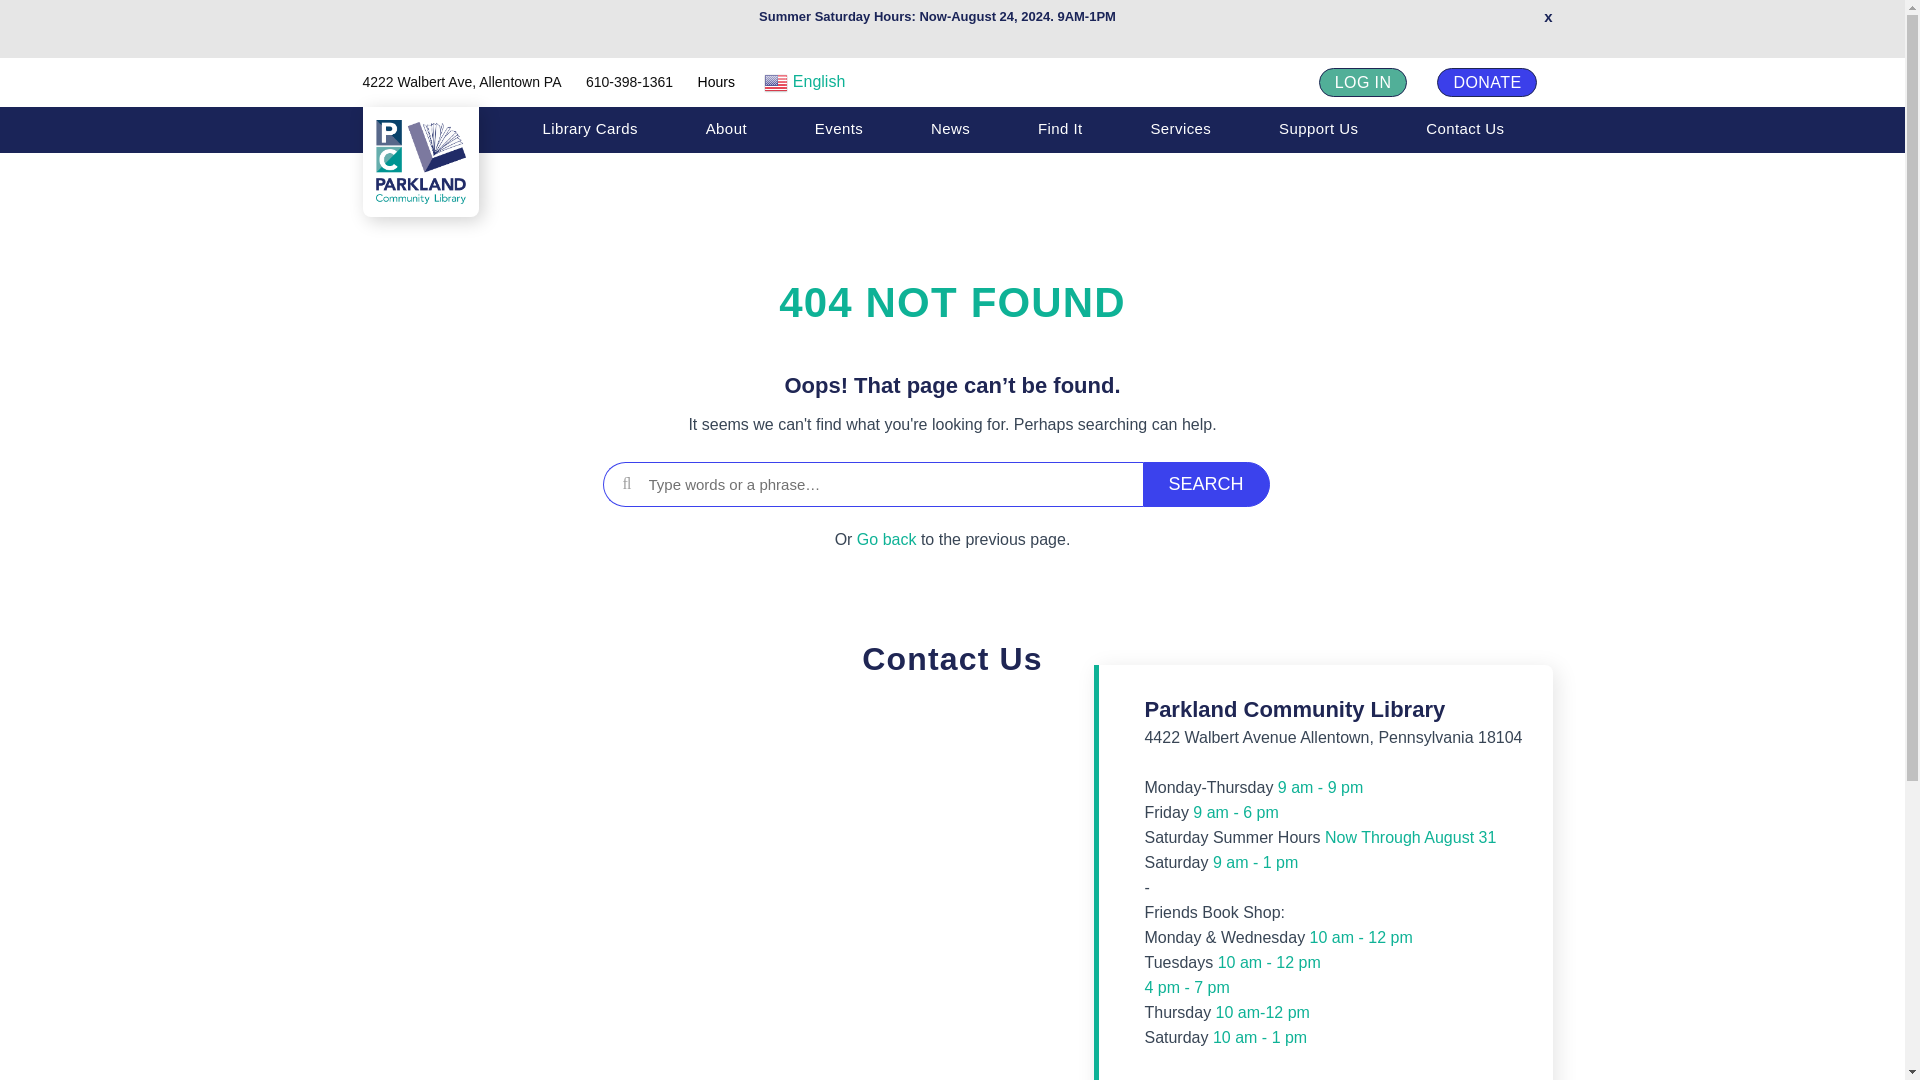  I want to click on DONATE, so click(1486, 82).